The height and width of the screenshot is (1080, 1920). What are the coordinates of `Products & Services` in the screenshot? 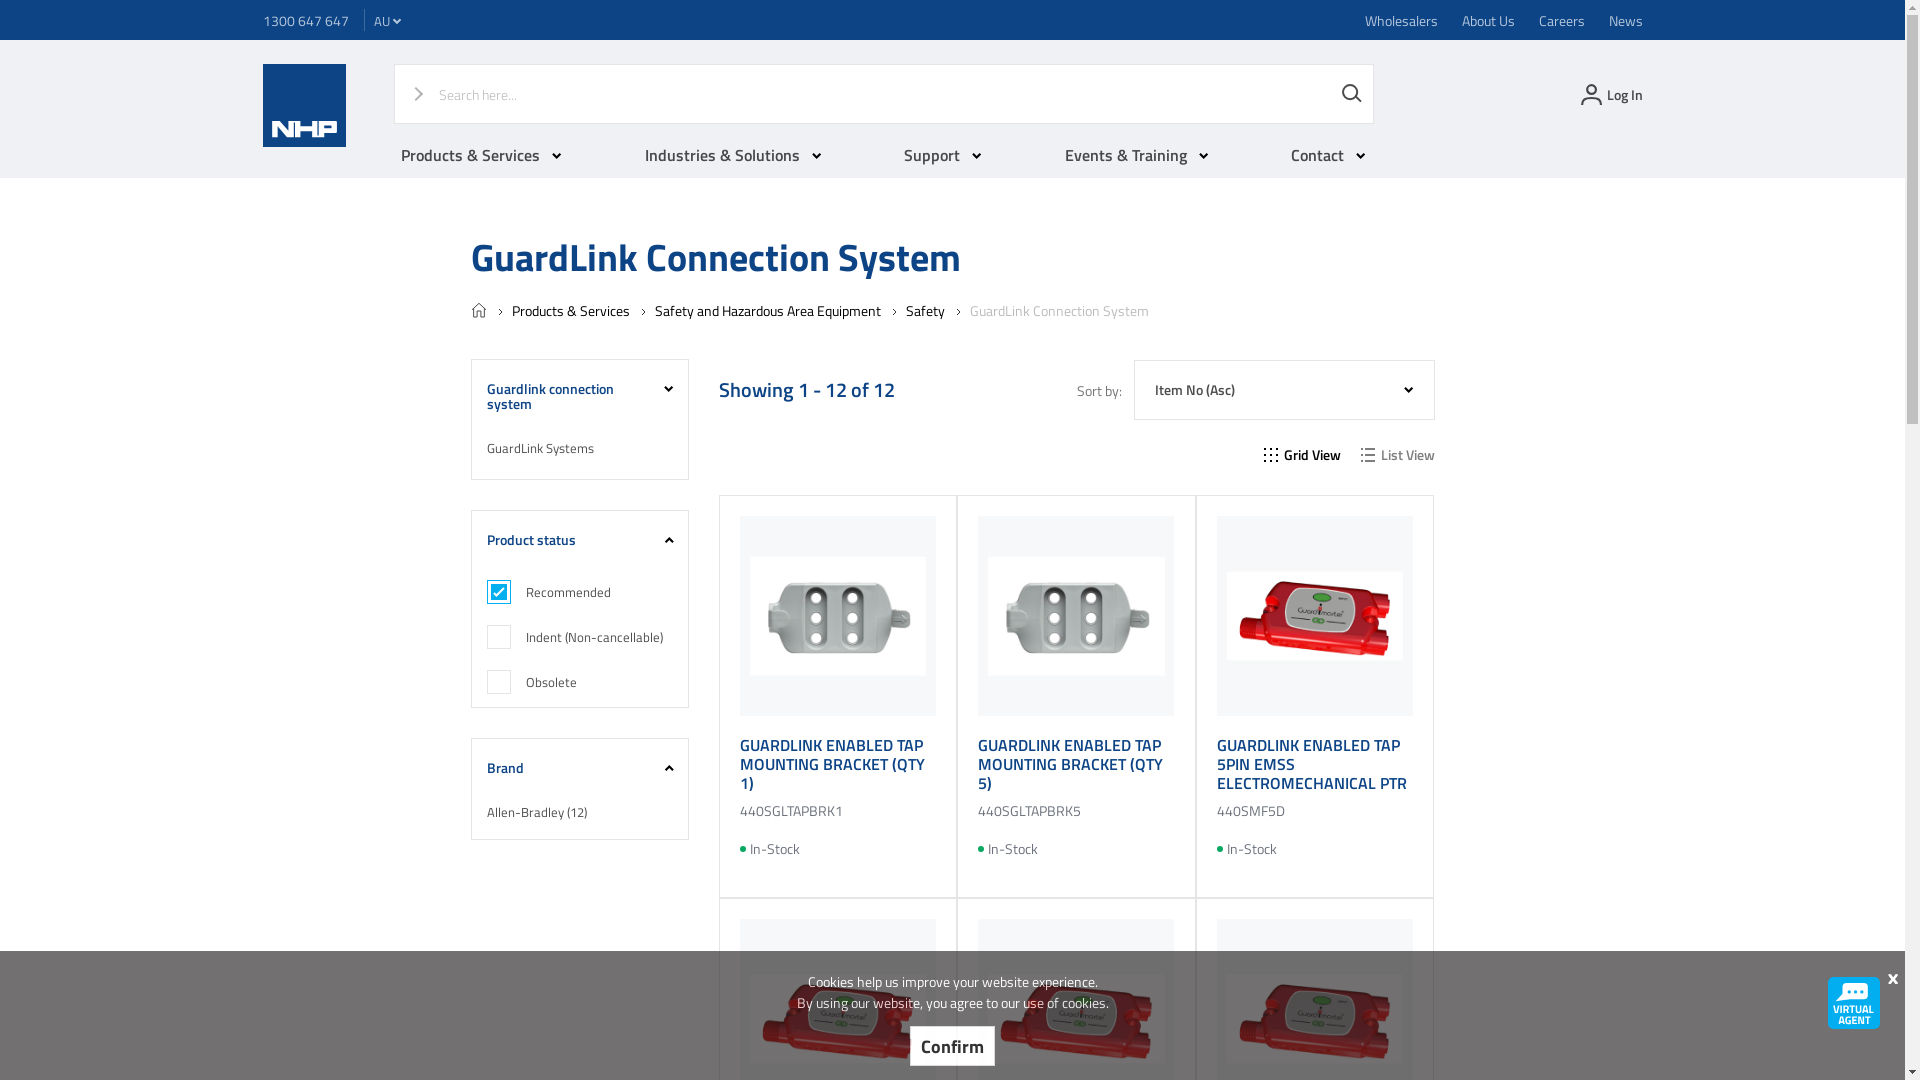 It's located at (482, 156).